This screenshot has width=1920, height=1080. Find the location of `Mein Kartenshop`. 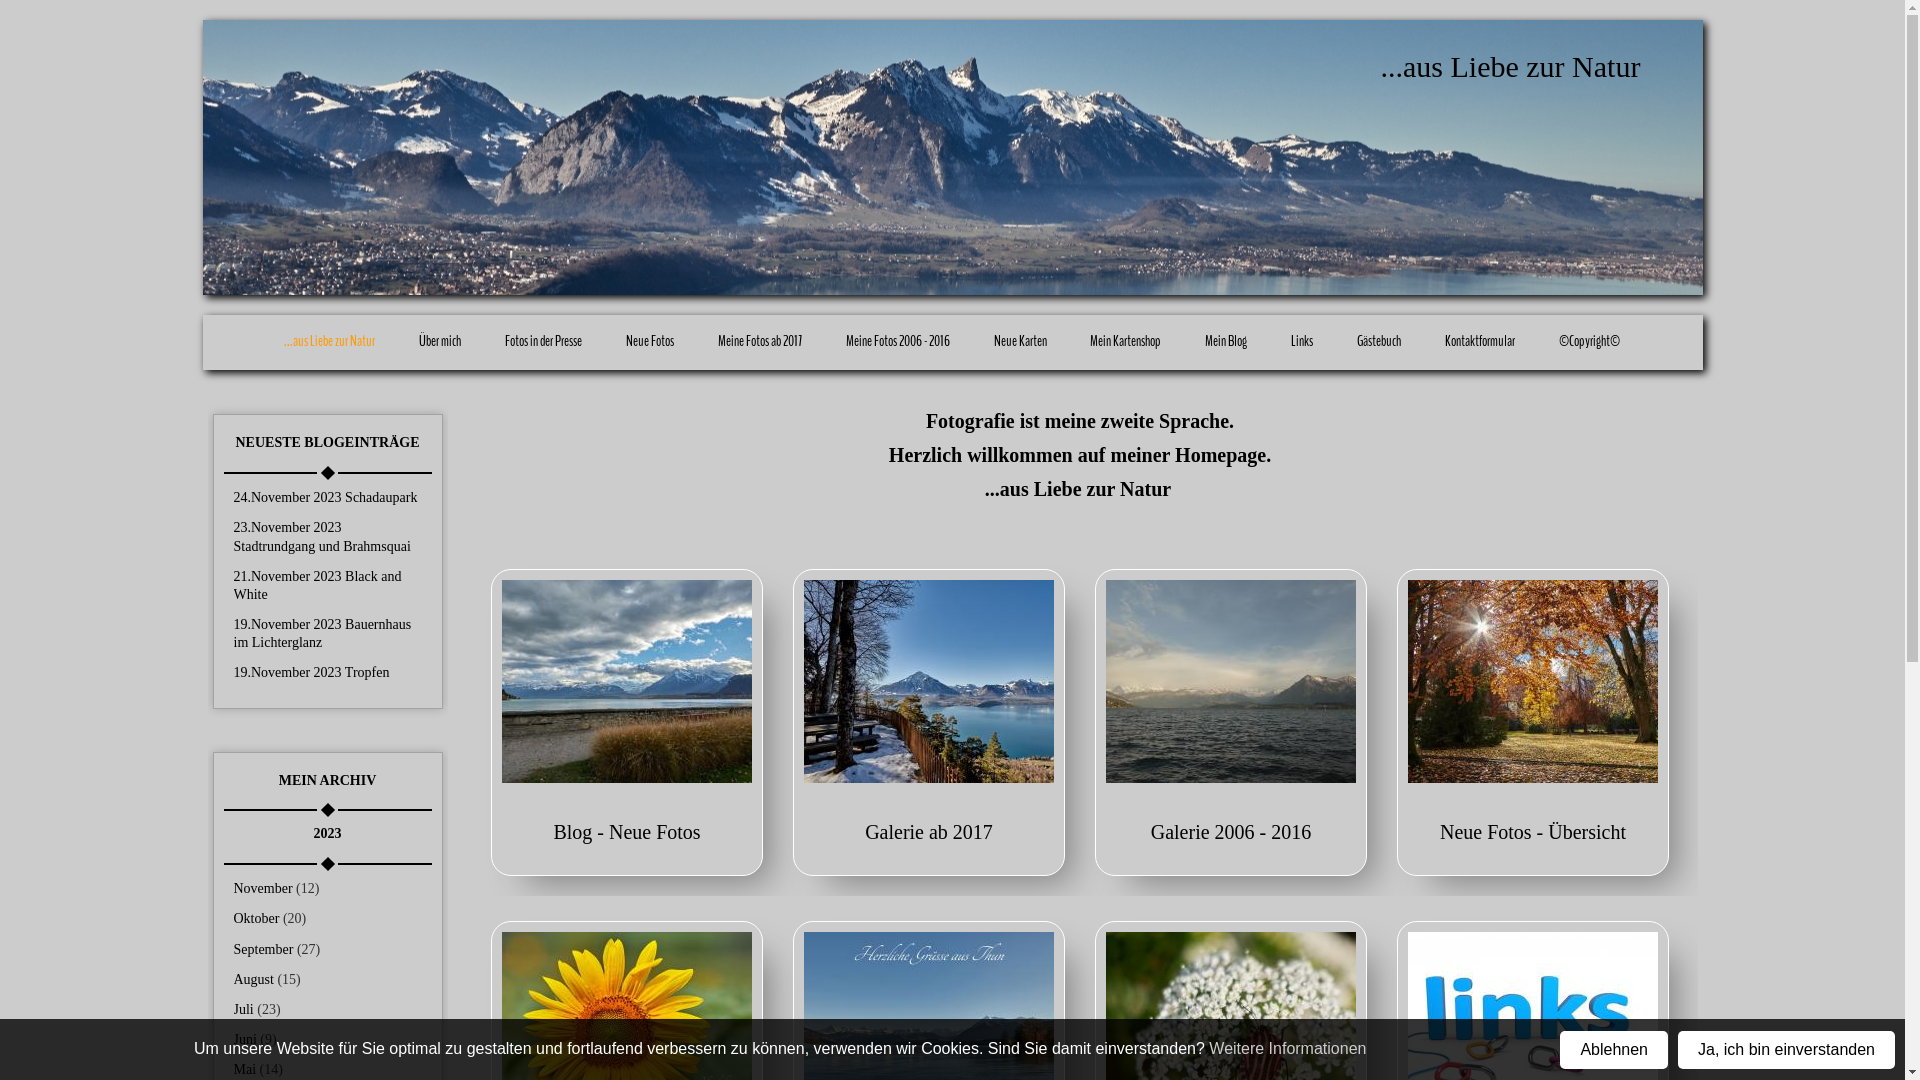

Mein Kartenshop is located at coordinates (1126, 342).